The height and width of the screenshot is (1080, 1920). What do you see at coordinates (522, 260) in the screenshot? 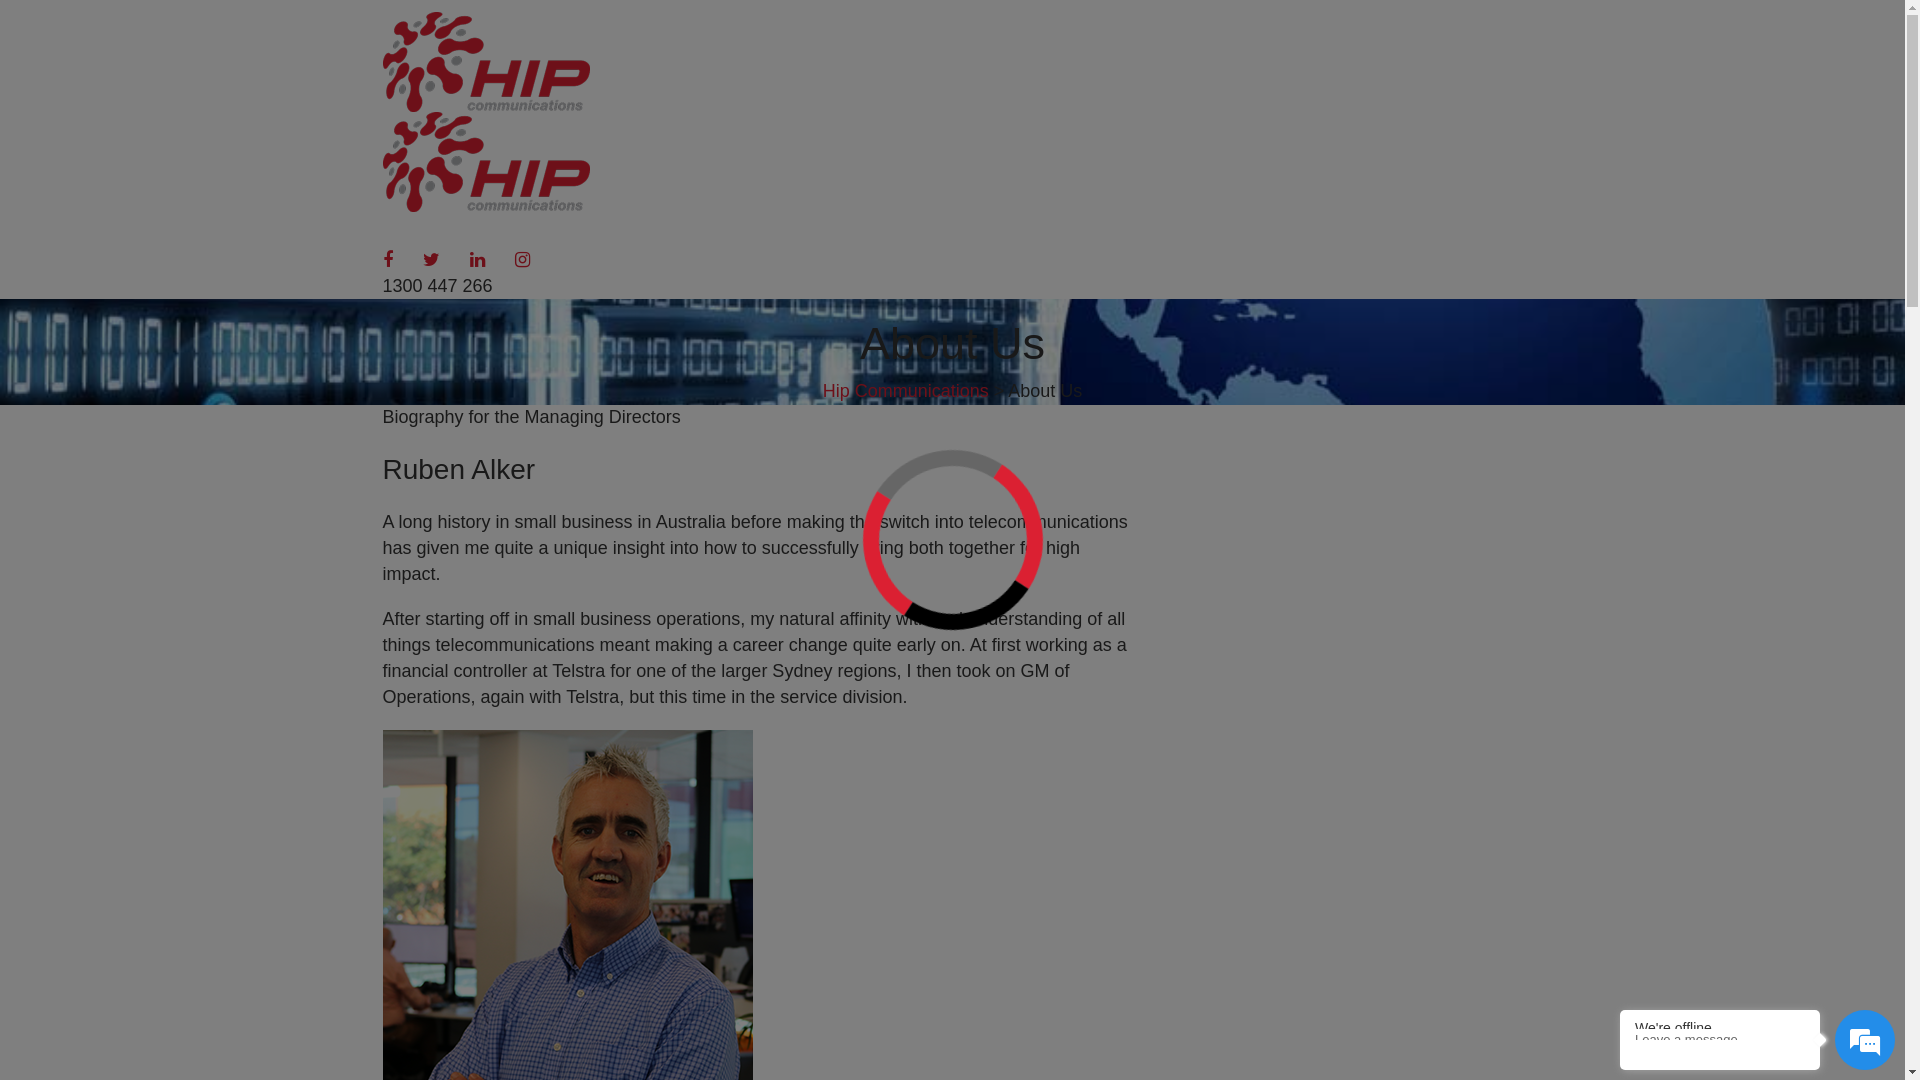
I see `instagram` at bounding box center [522, 260].